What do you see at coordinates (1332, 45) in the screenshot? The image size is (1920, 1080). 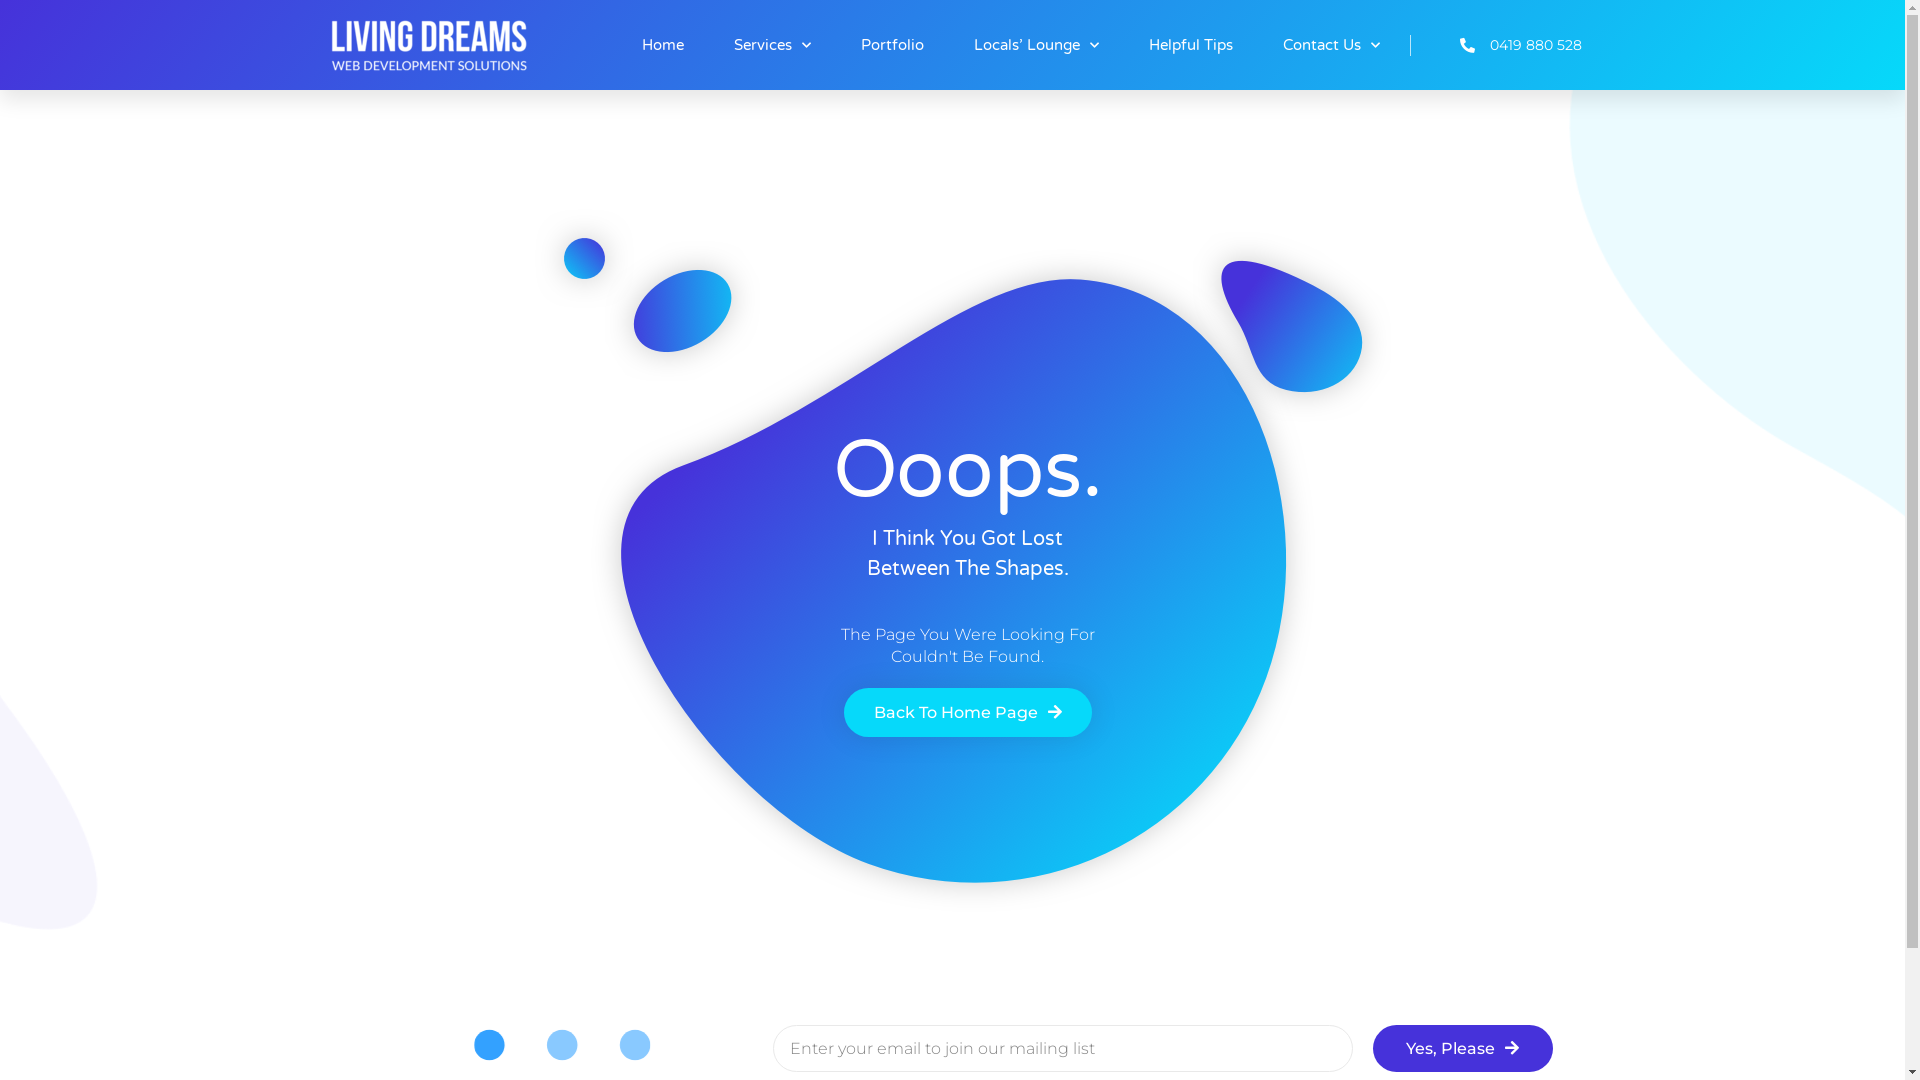 I see `Contact Us` at bounding box center [1332, 45].